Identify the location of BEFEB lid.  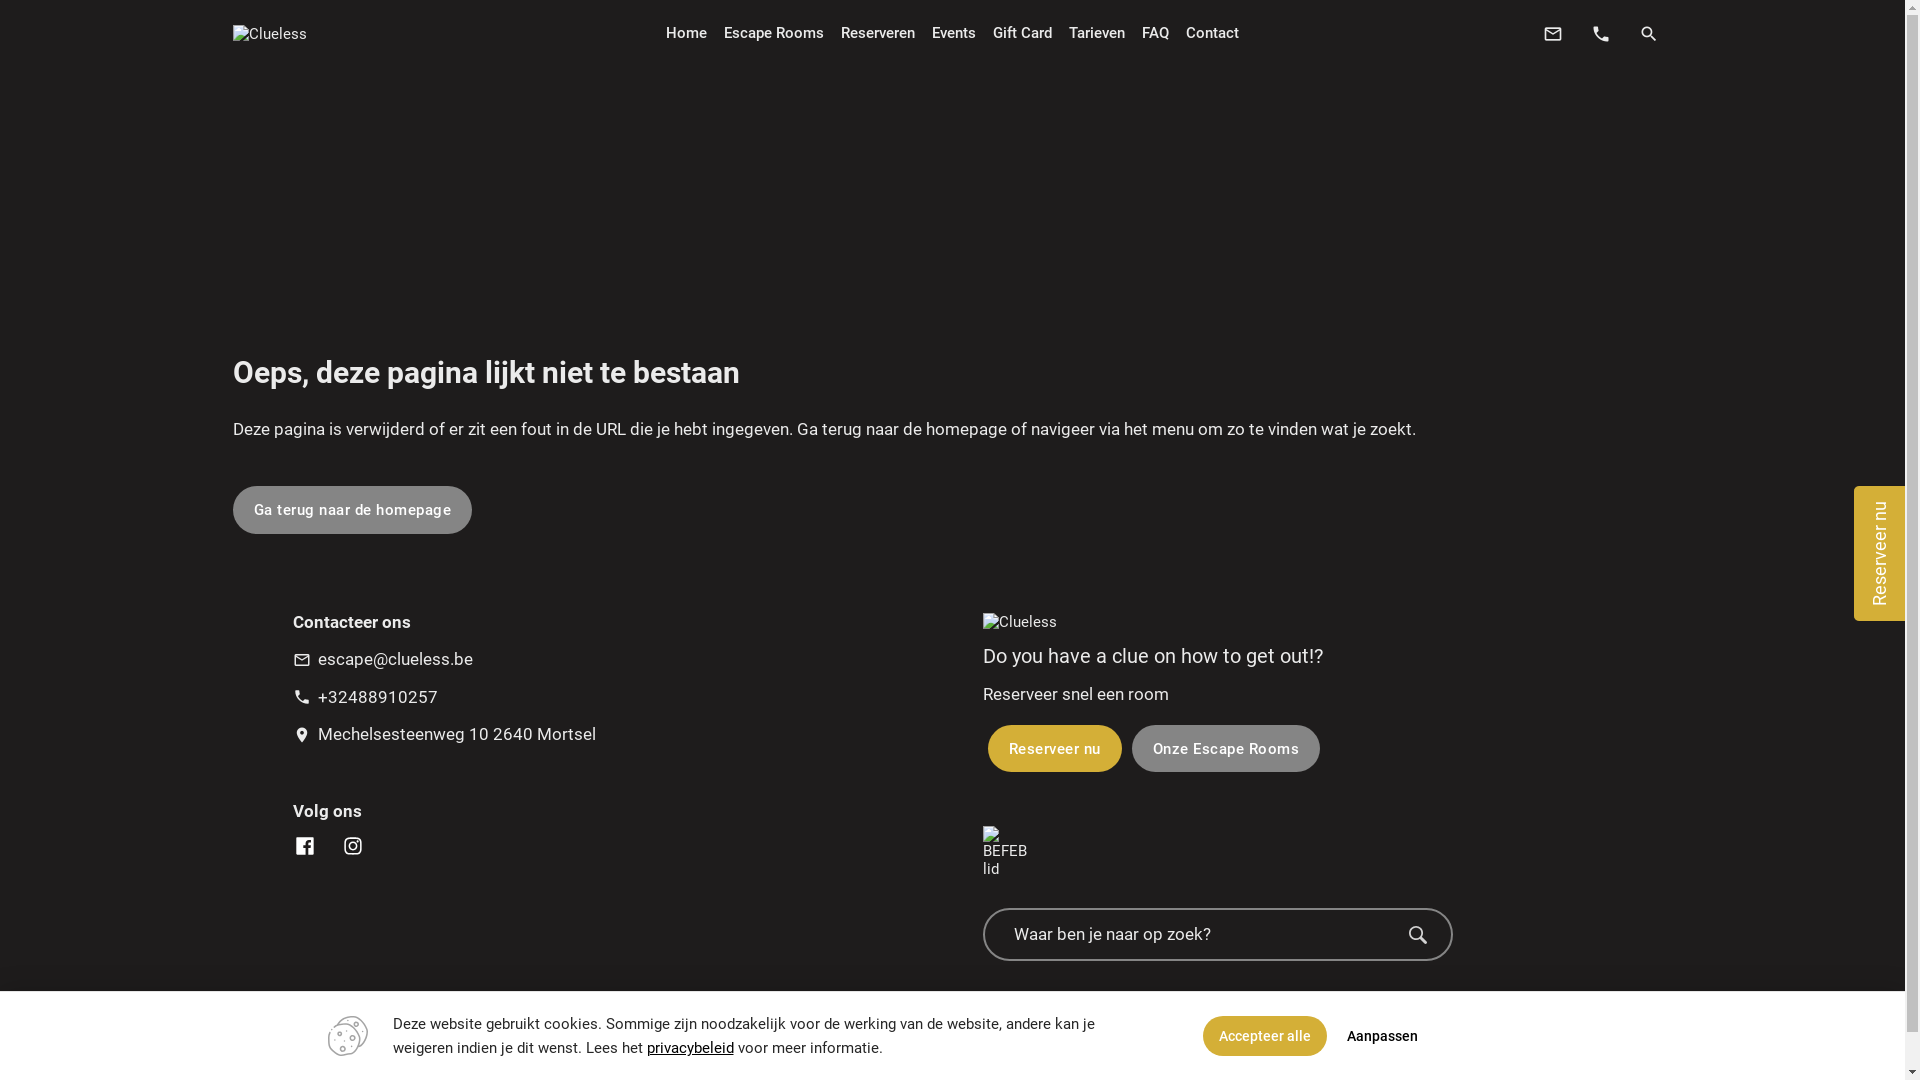
(1004, 852).